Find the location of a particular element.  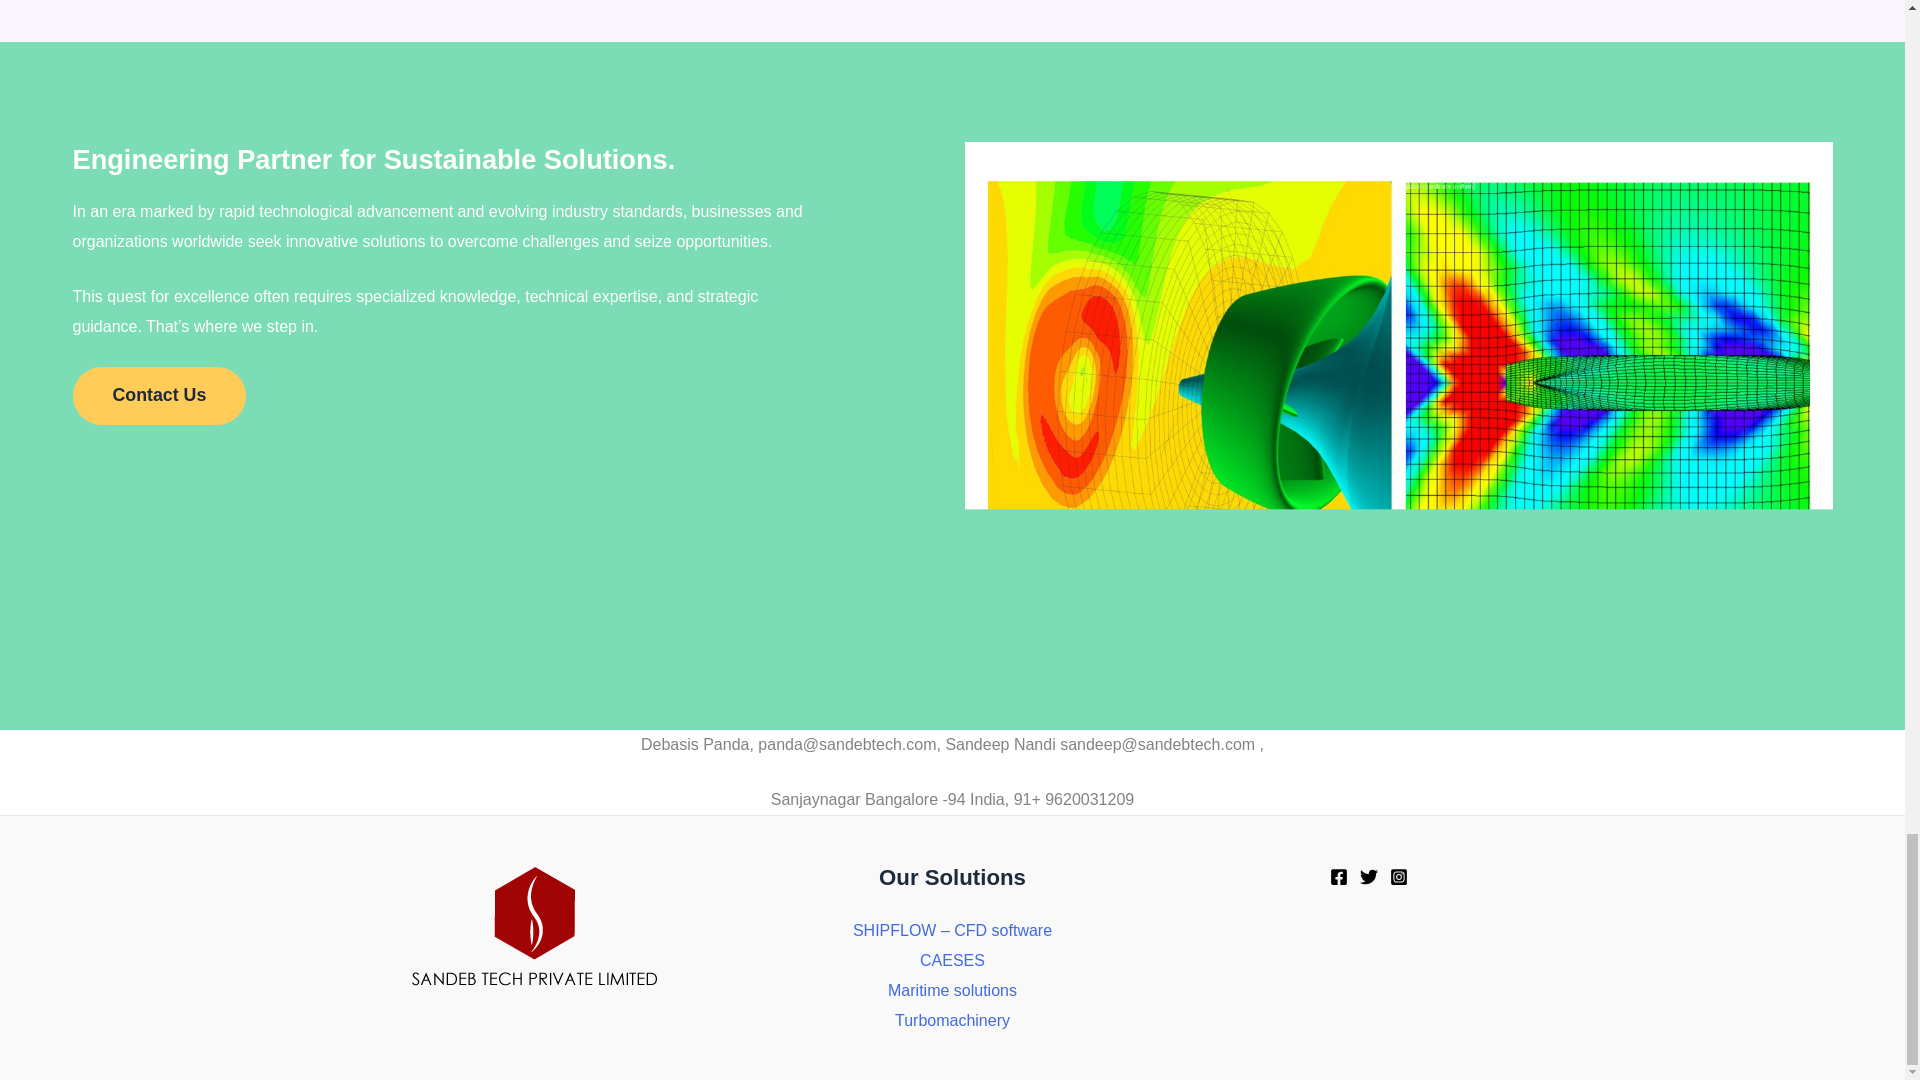

Maritime solutions is located at coordinates (952, 990).